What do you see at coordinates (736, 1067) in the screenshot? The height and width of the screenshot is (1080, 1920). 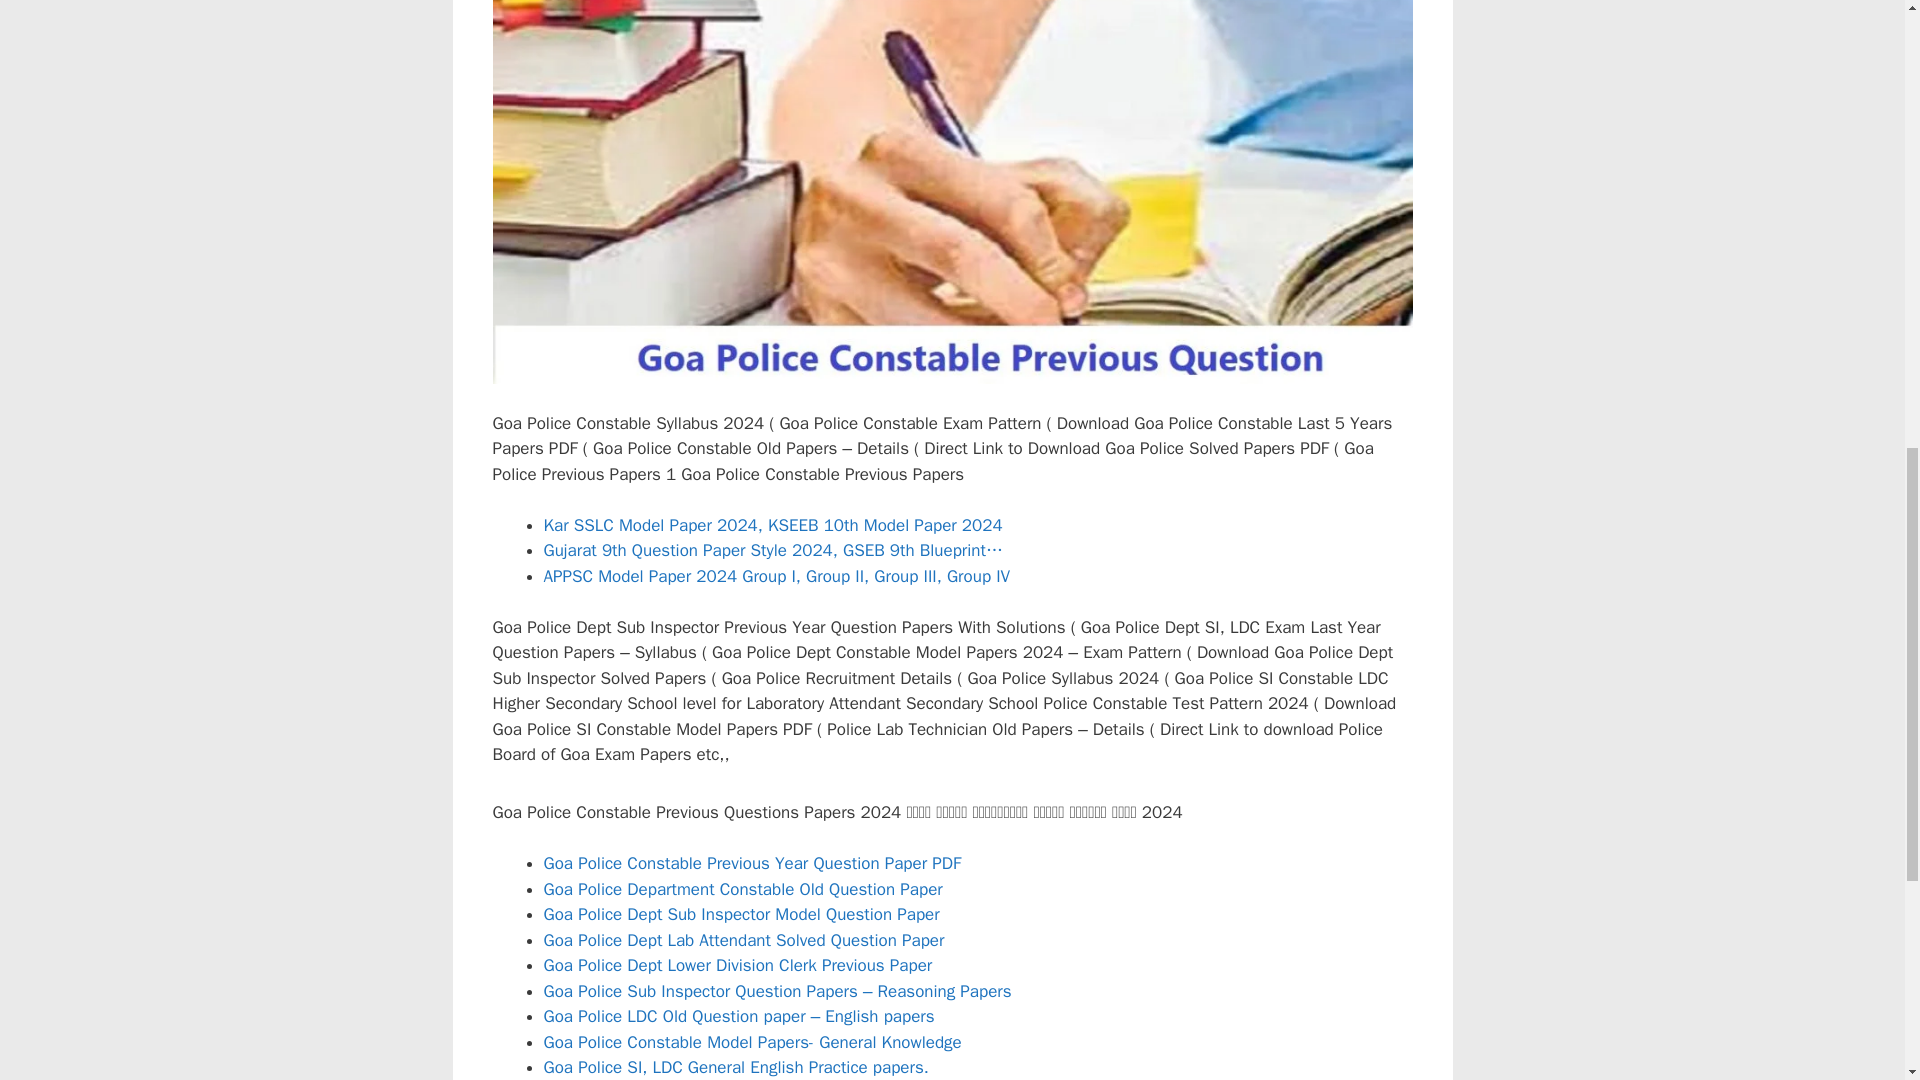 I see `Goa Police SI, LDC General English Practice papers.` at bounding box center [736, 1067].